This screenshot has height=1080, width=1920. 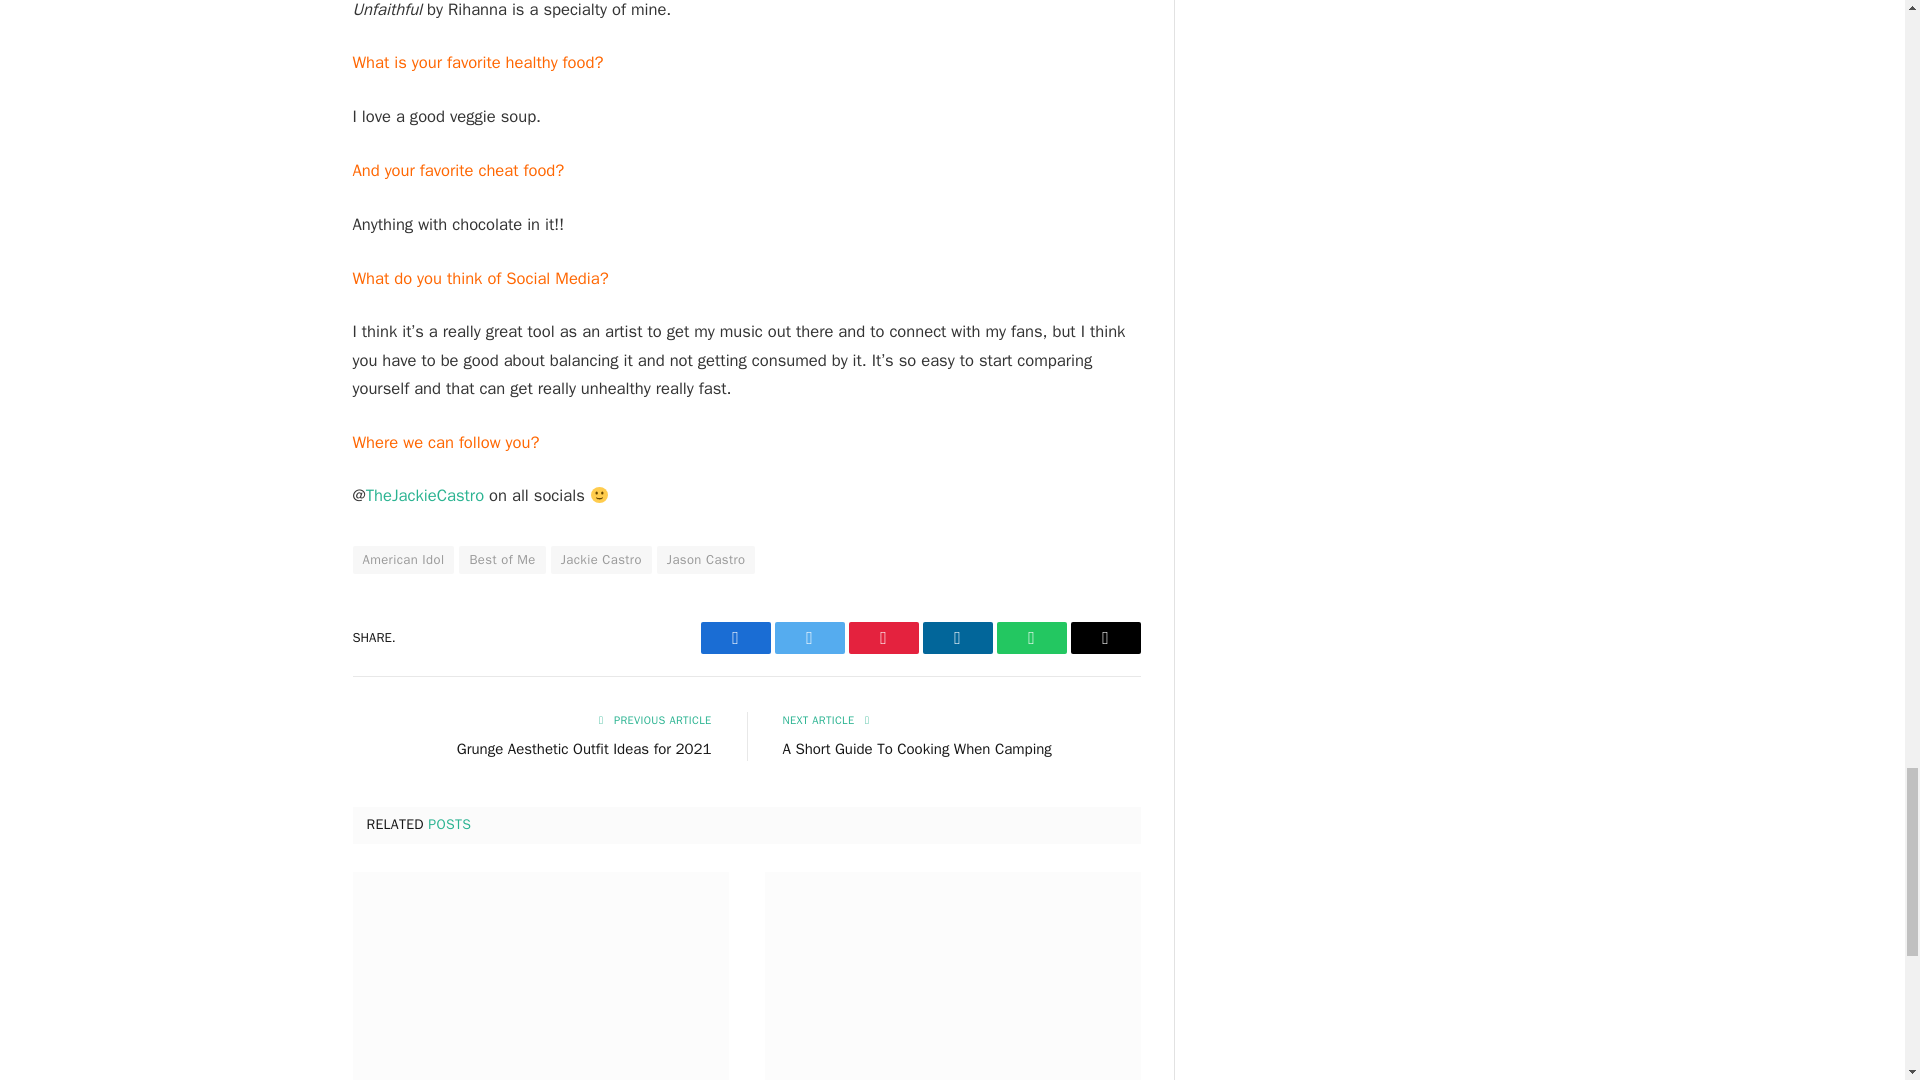 I want to click on Pinterest, so click(x=882, y=638).